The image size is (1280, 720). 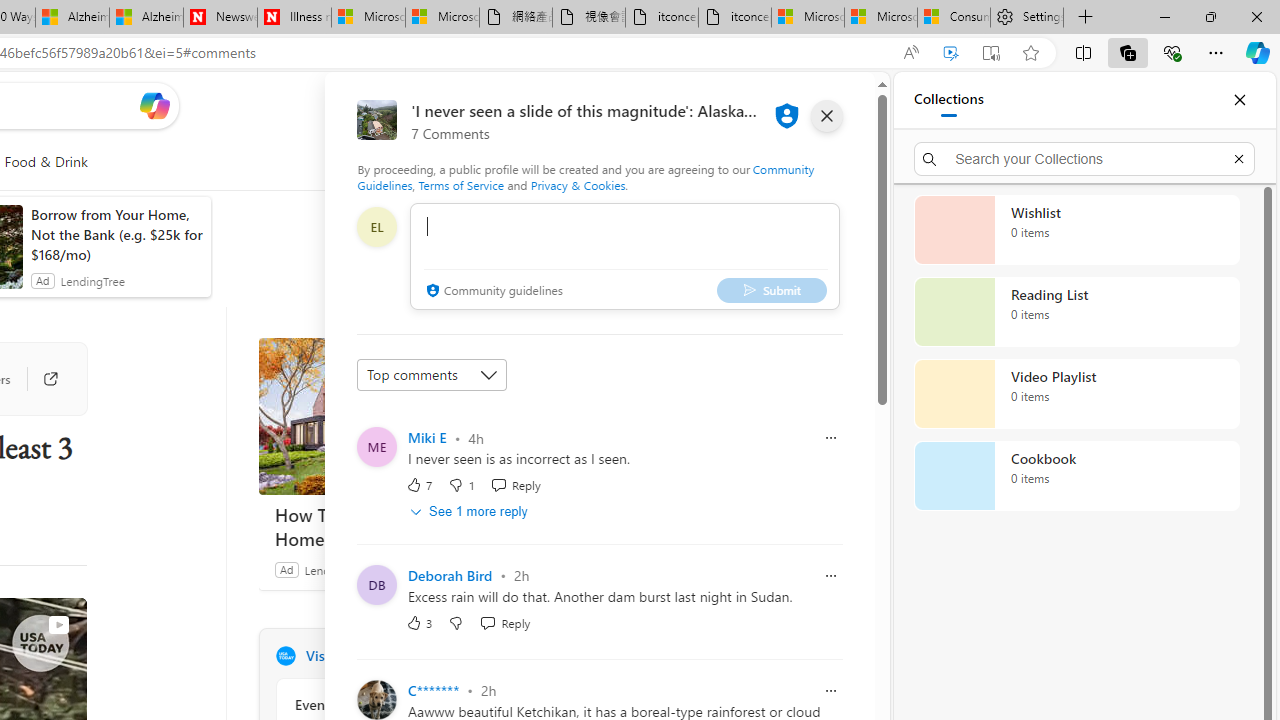 What do you see at coordinates (734, 18) in the screenshot?
I see `itconcepthk.com/projector_solutions.mp4` at bounding box center [734, 18].